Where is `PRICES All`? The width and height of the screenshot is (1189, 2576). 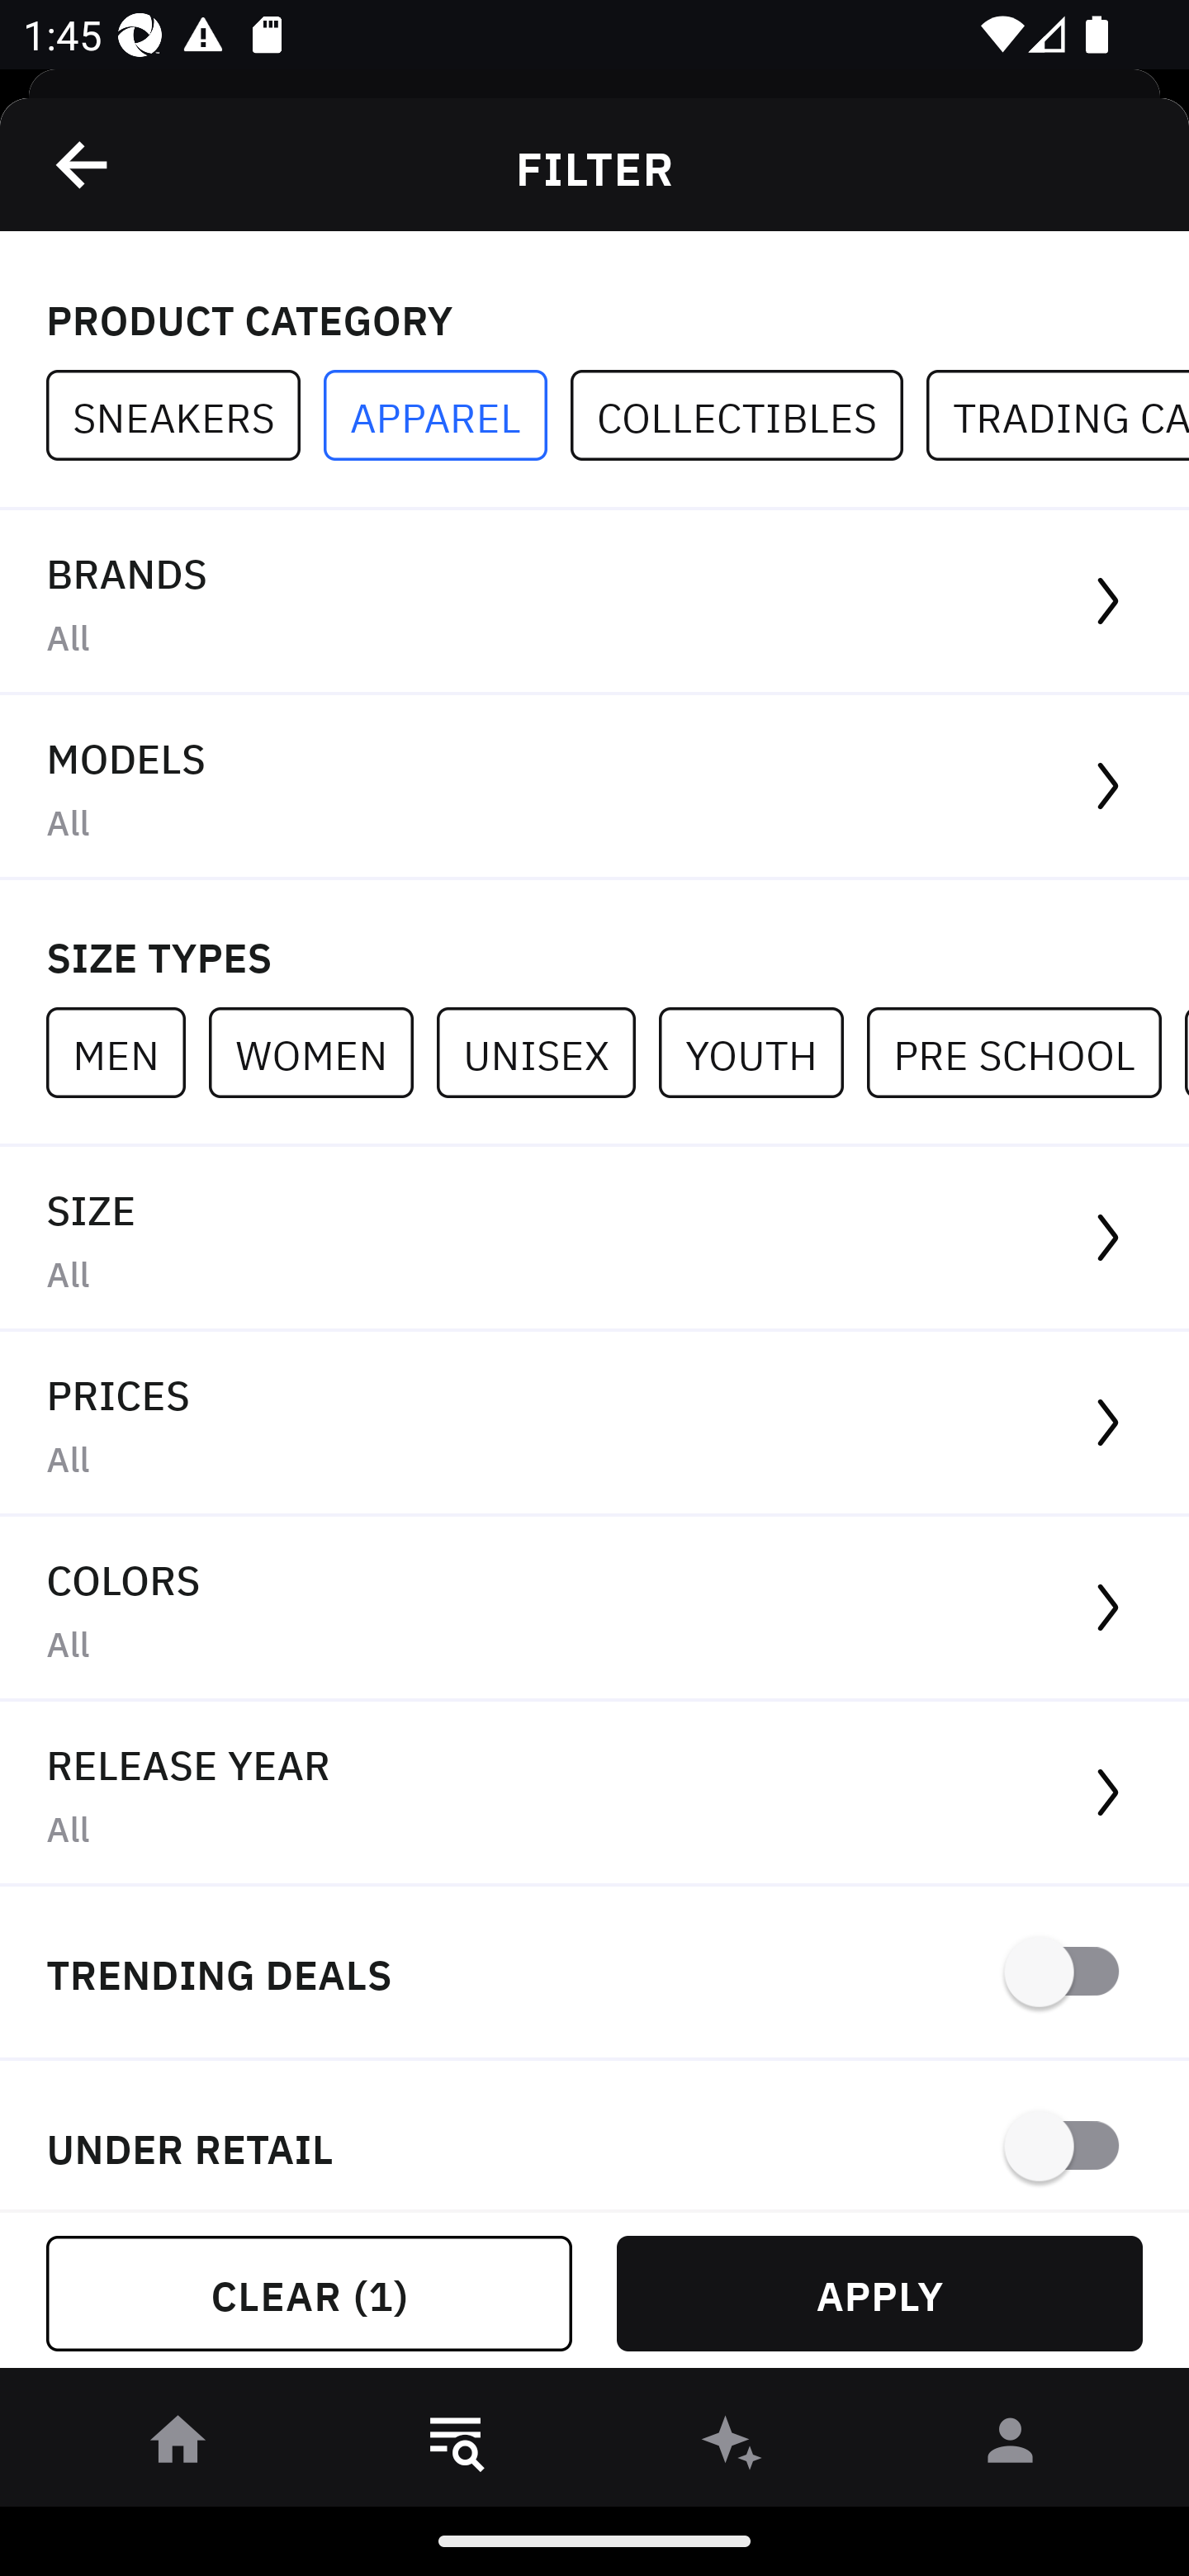
PRICES All is located at coordinates (594, 1424).